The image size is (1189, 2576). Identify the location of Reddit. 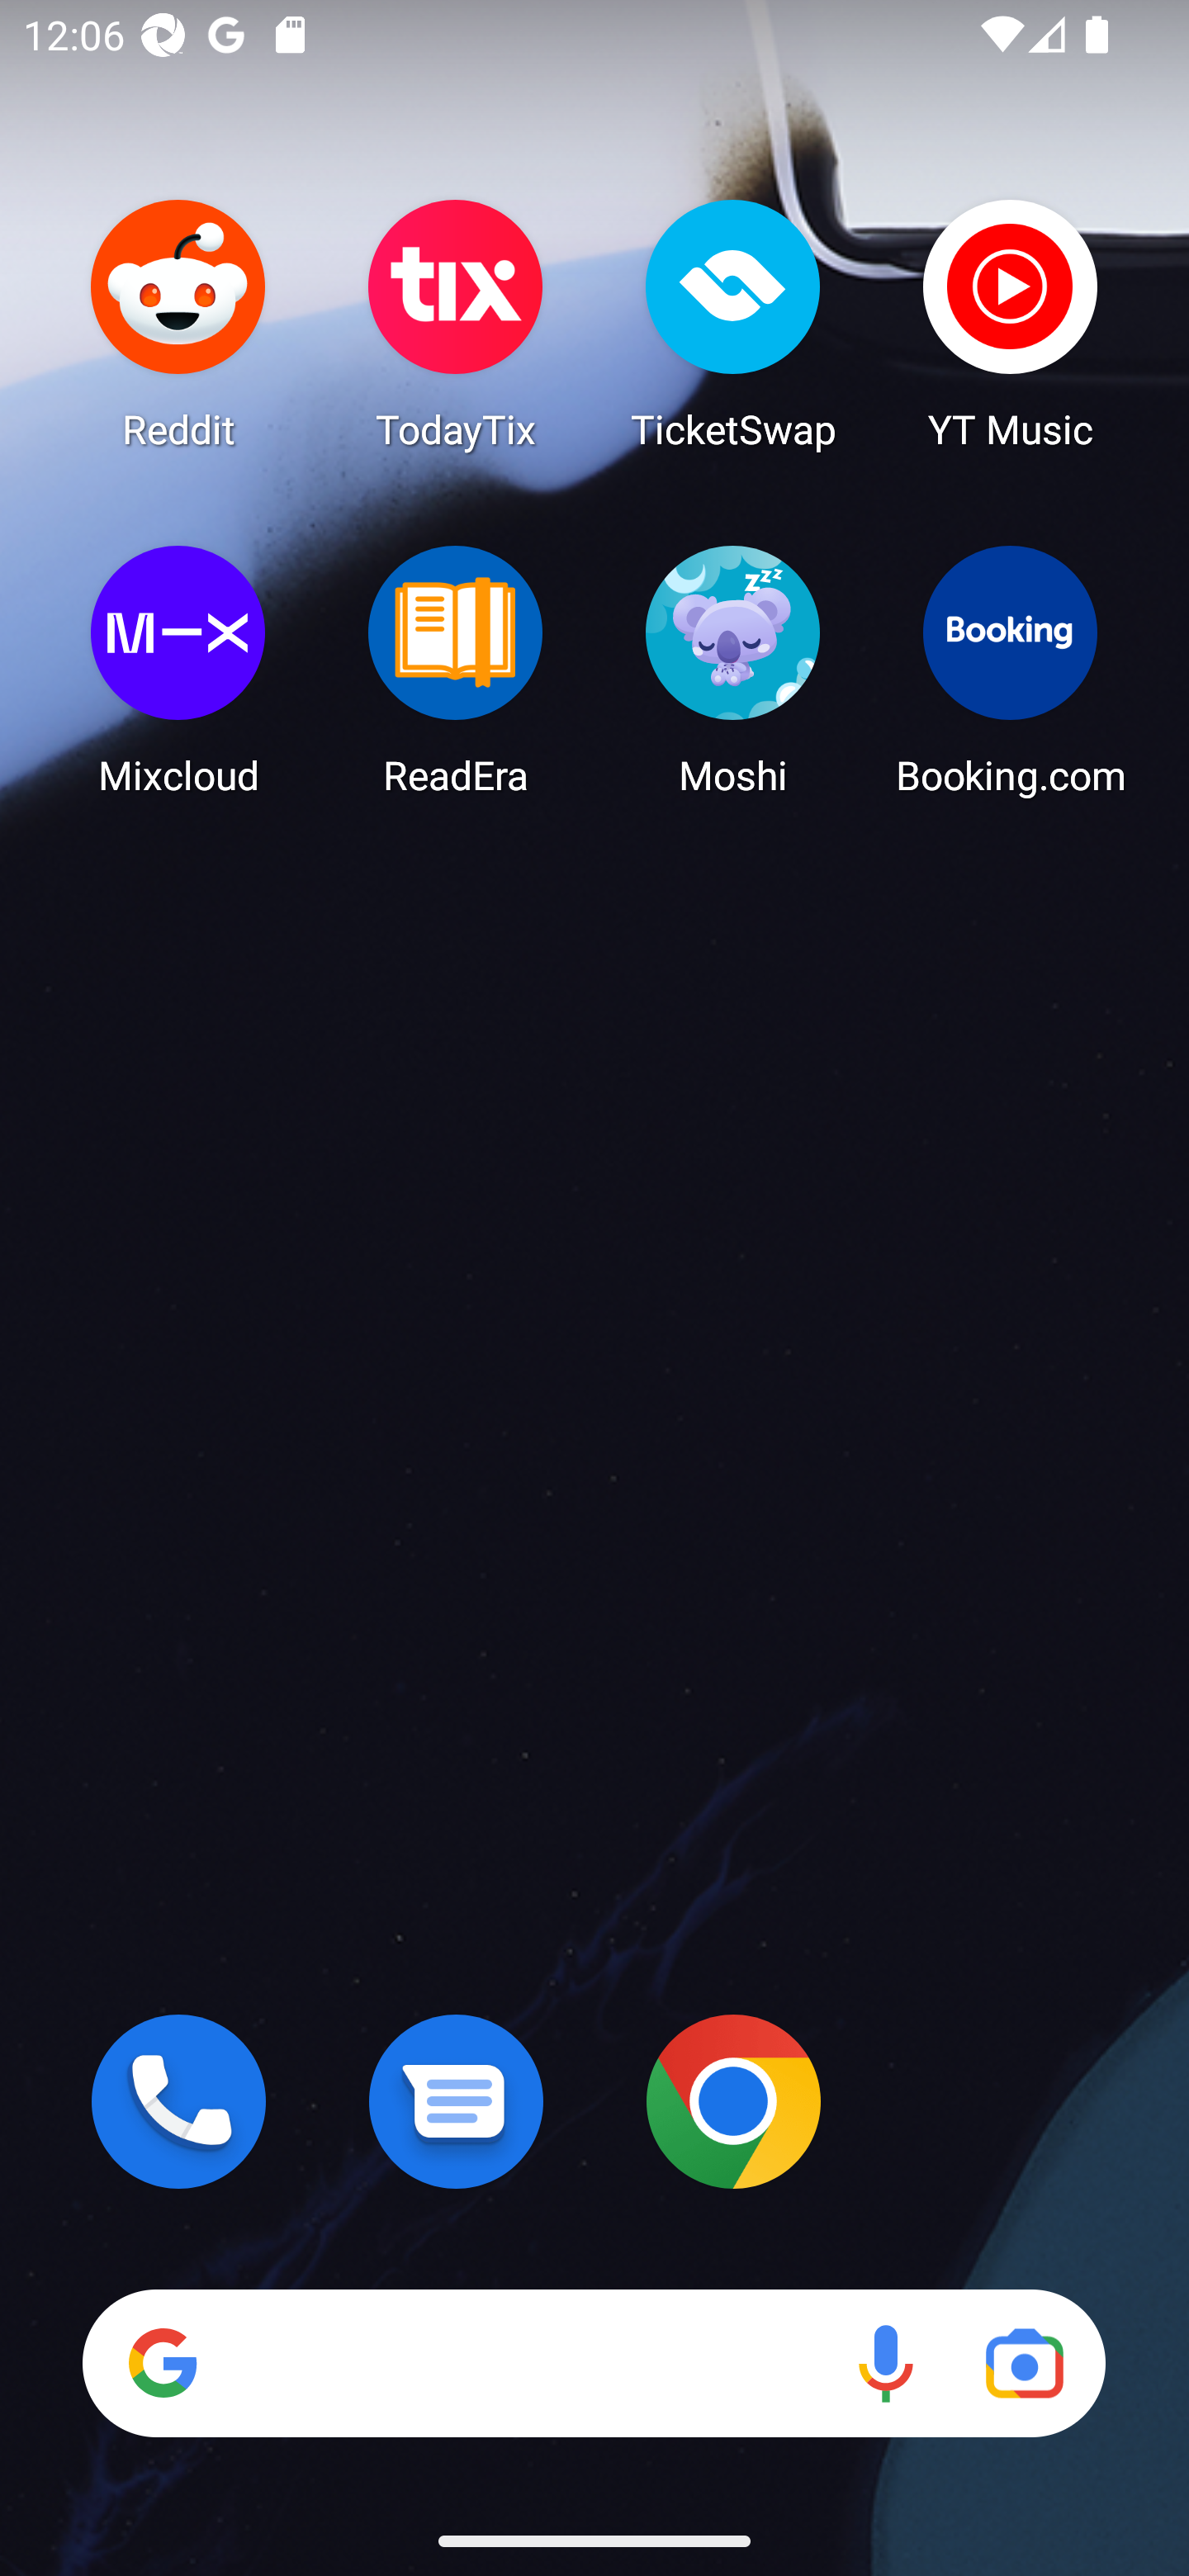
(178, 324).